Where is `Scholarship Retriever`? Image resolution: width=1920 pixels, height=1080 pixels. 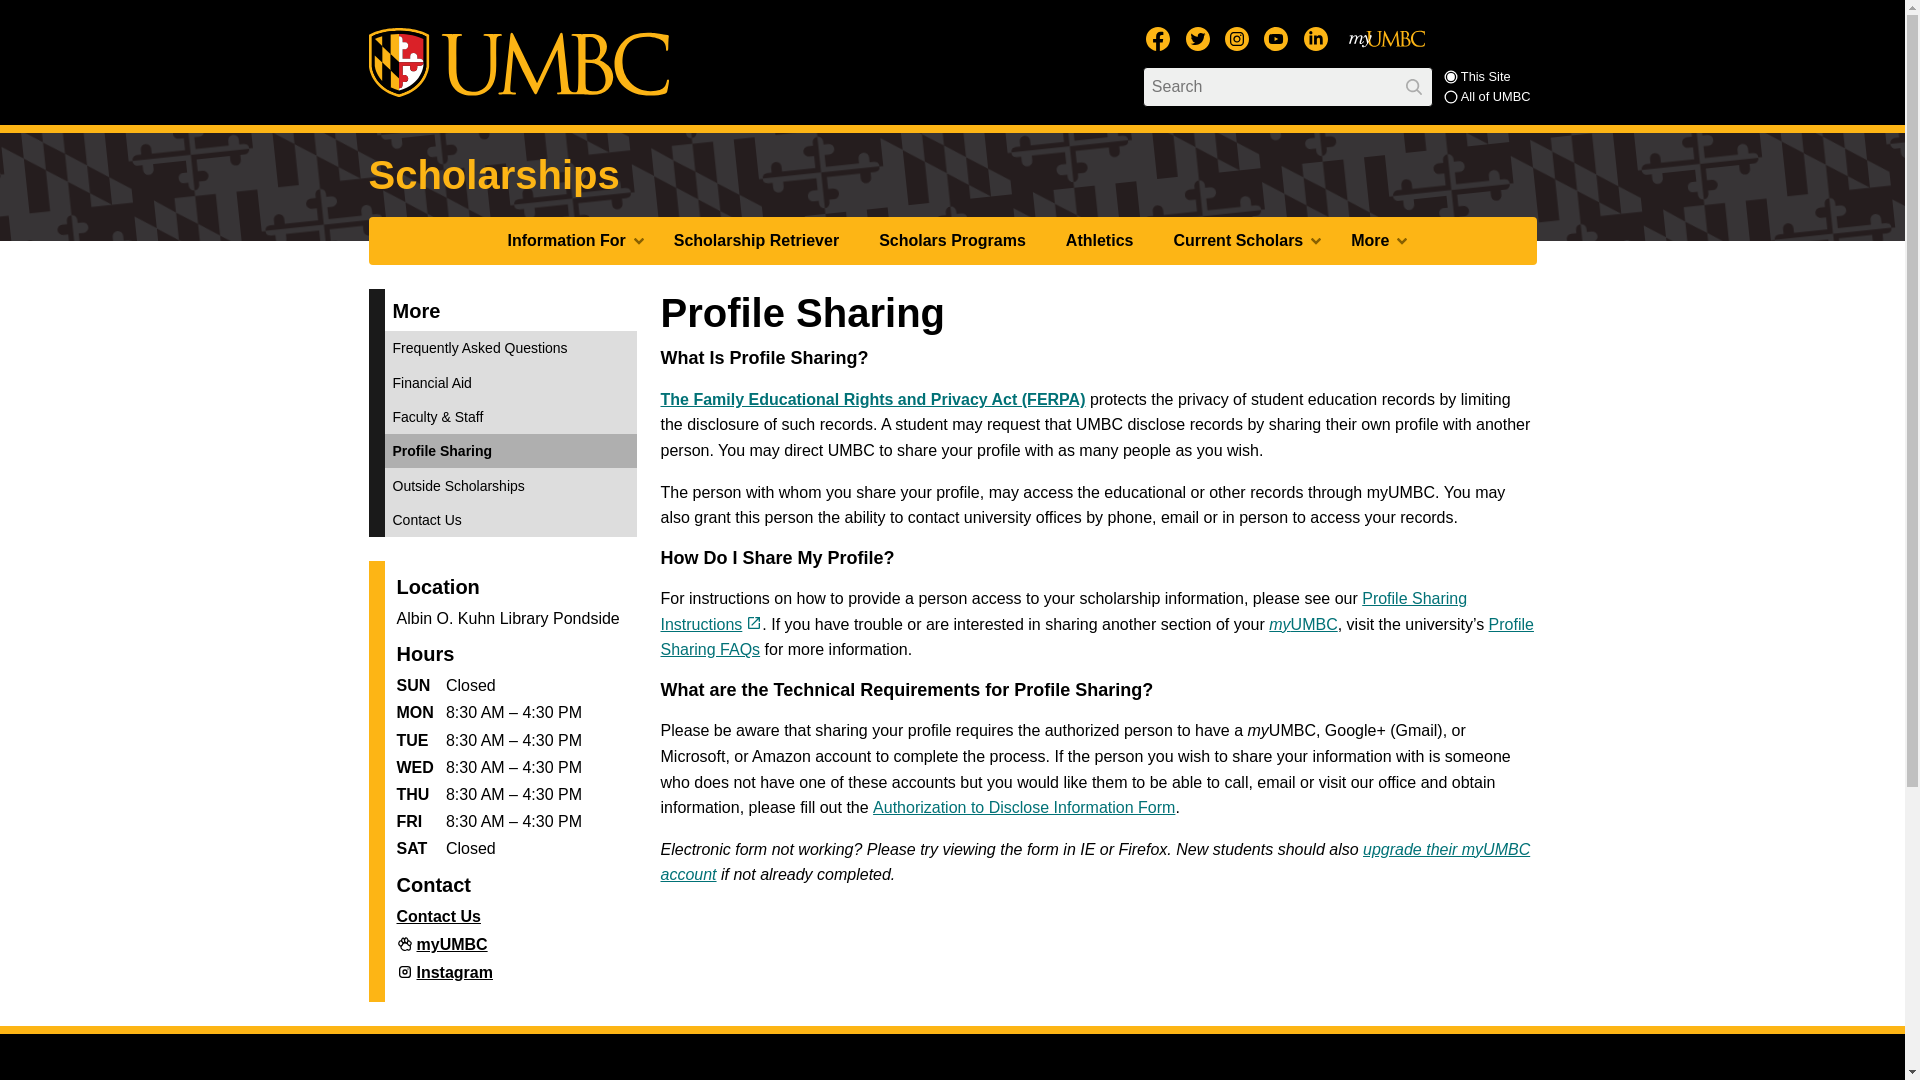 Scholarship Retriever is located at coordinates (756, 240).